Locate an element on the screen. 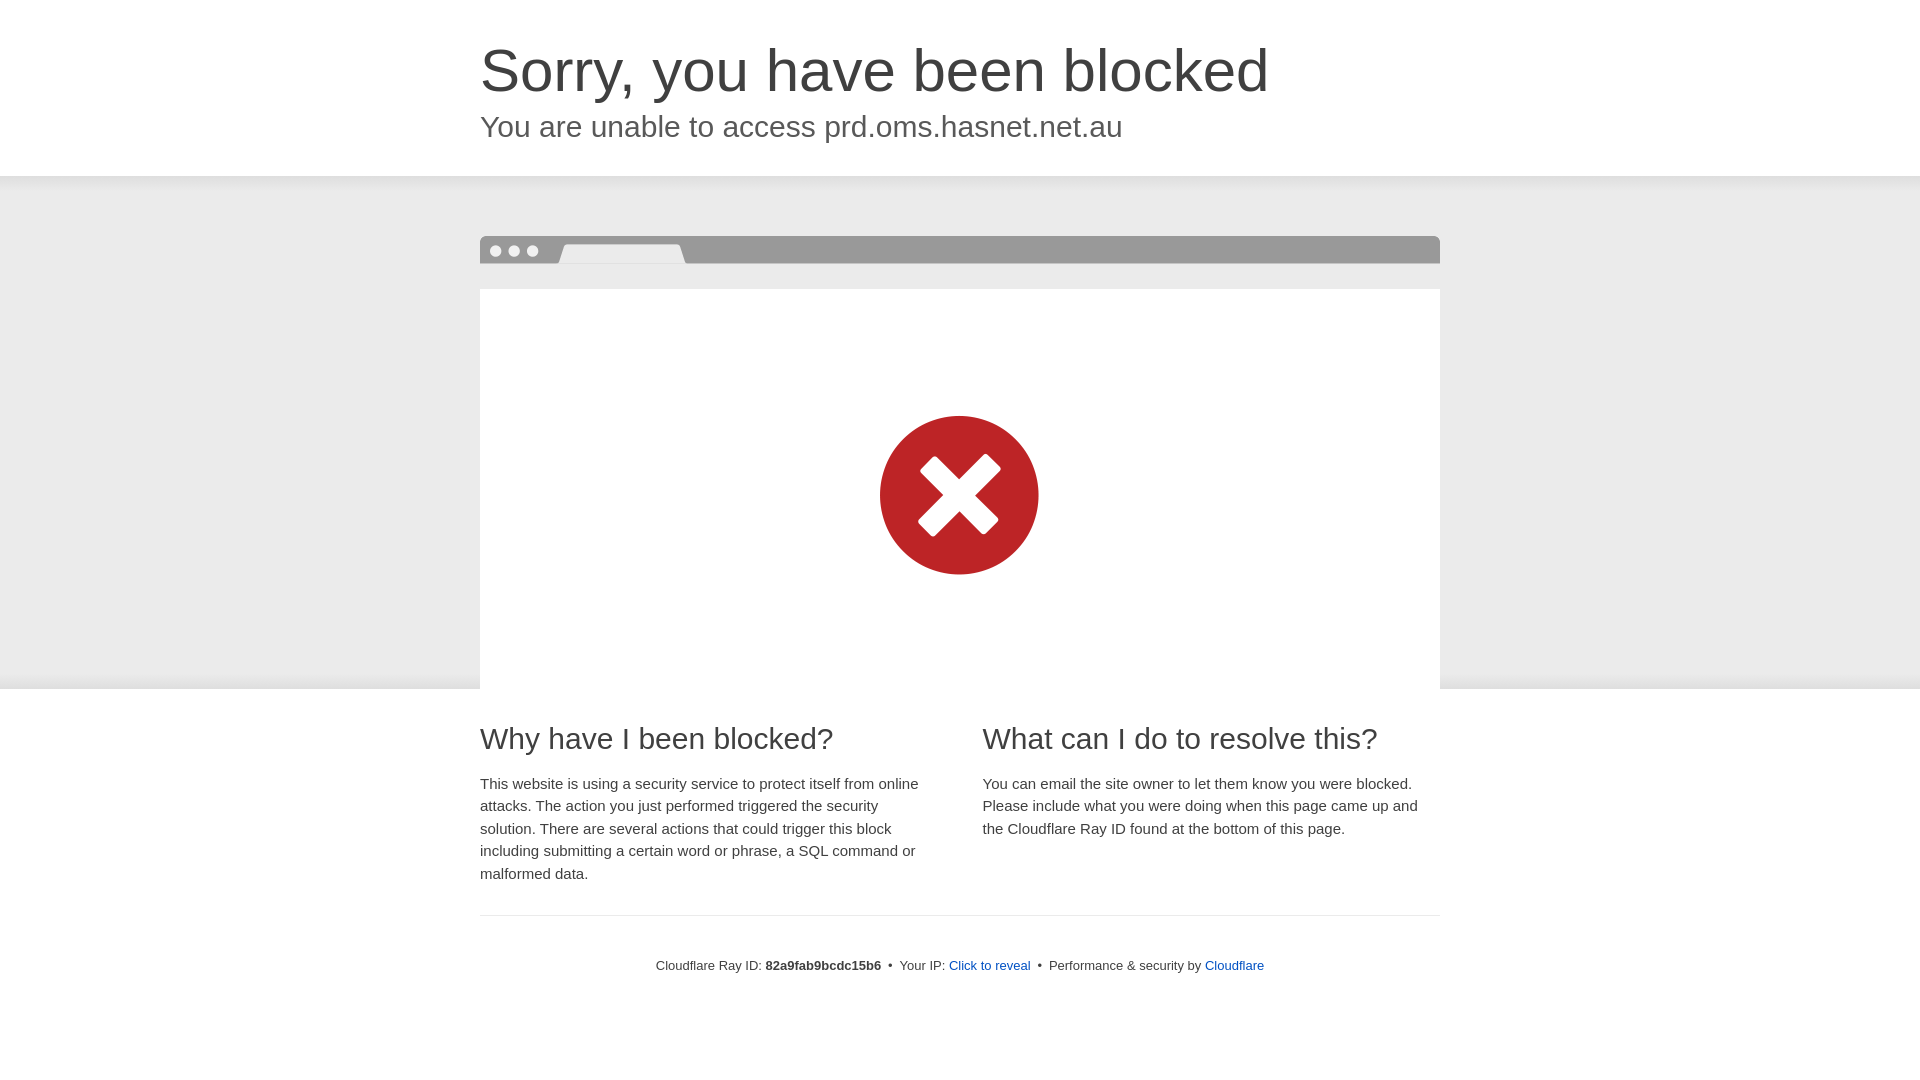 The height and width of the screenshot is (1080, 1920). Cloudflare is located at coordinates (1234, 966).